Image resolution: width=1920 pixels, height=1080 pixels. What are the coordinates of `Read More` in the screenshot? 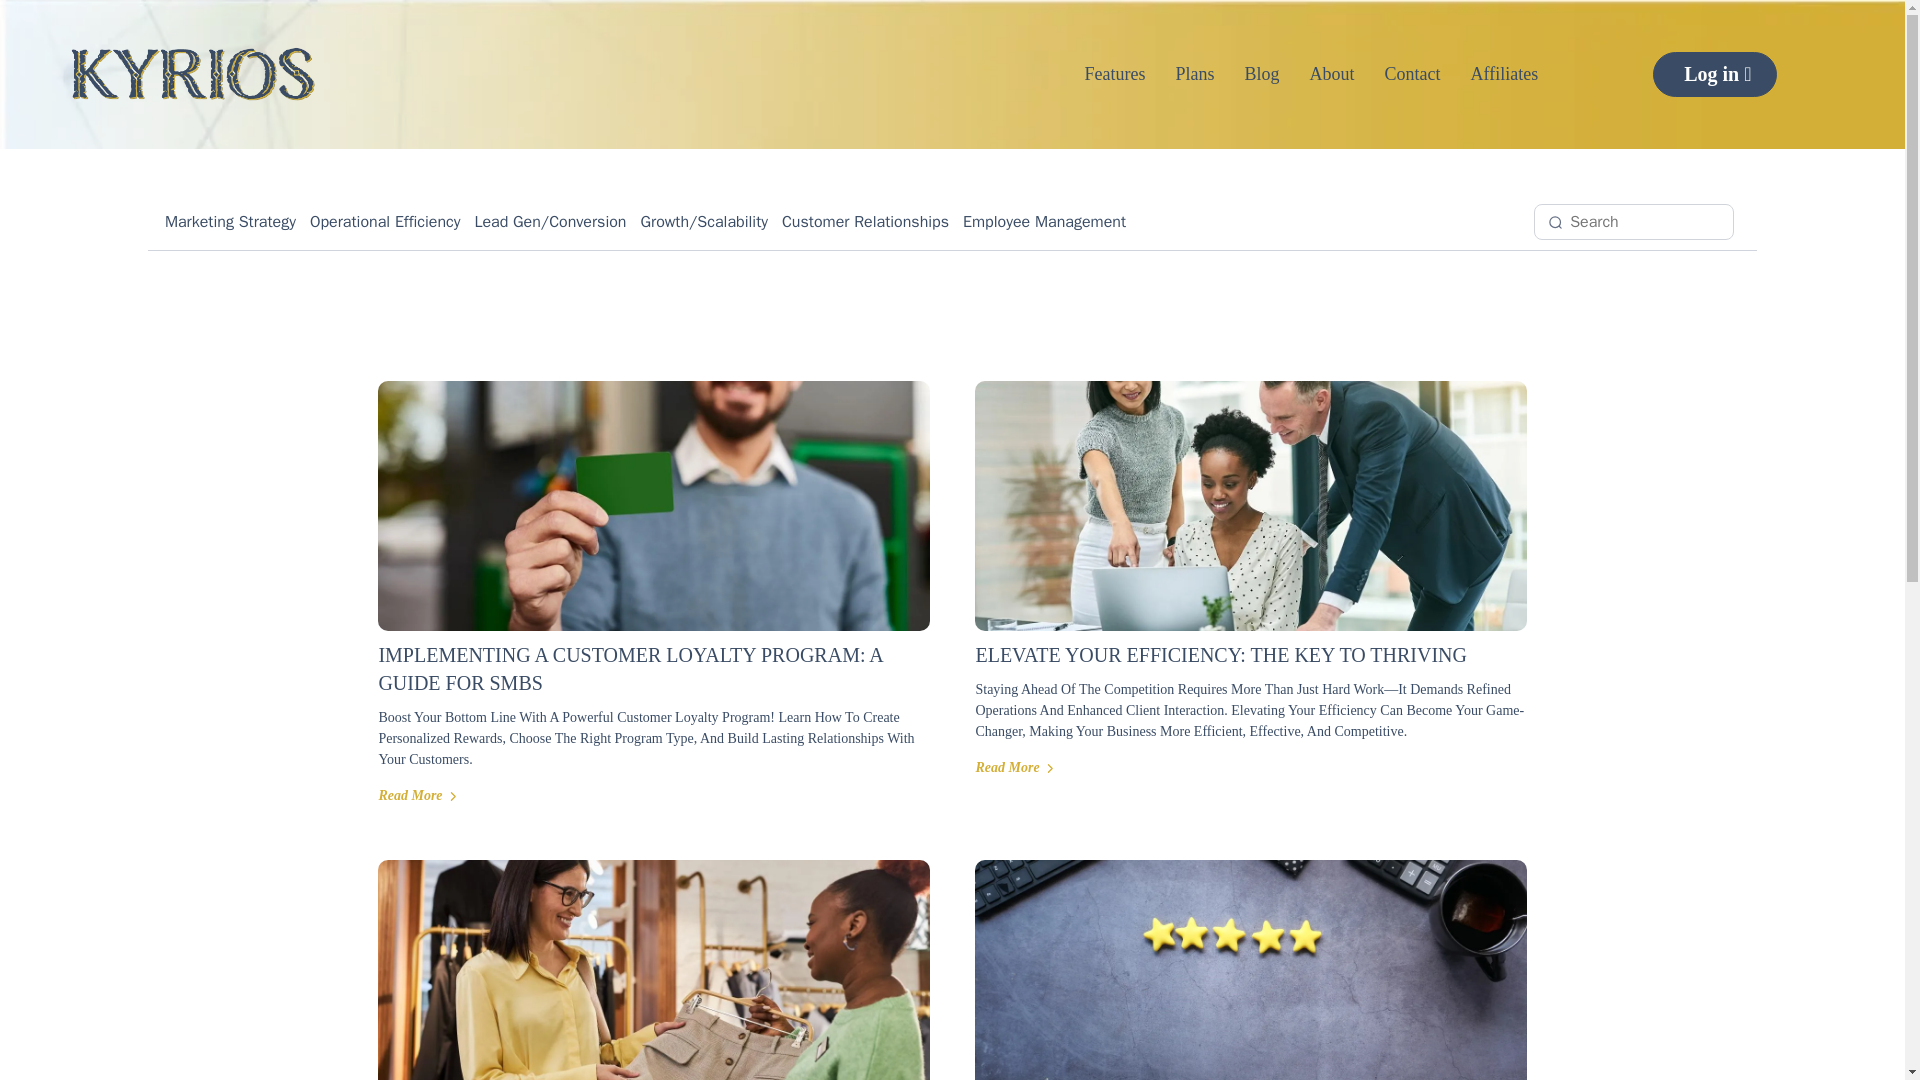 It's located at (1014, 768).